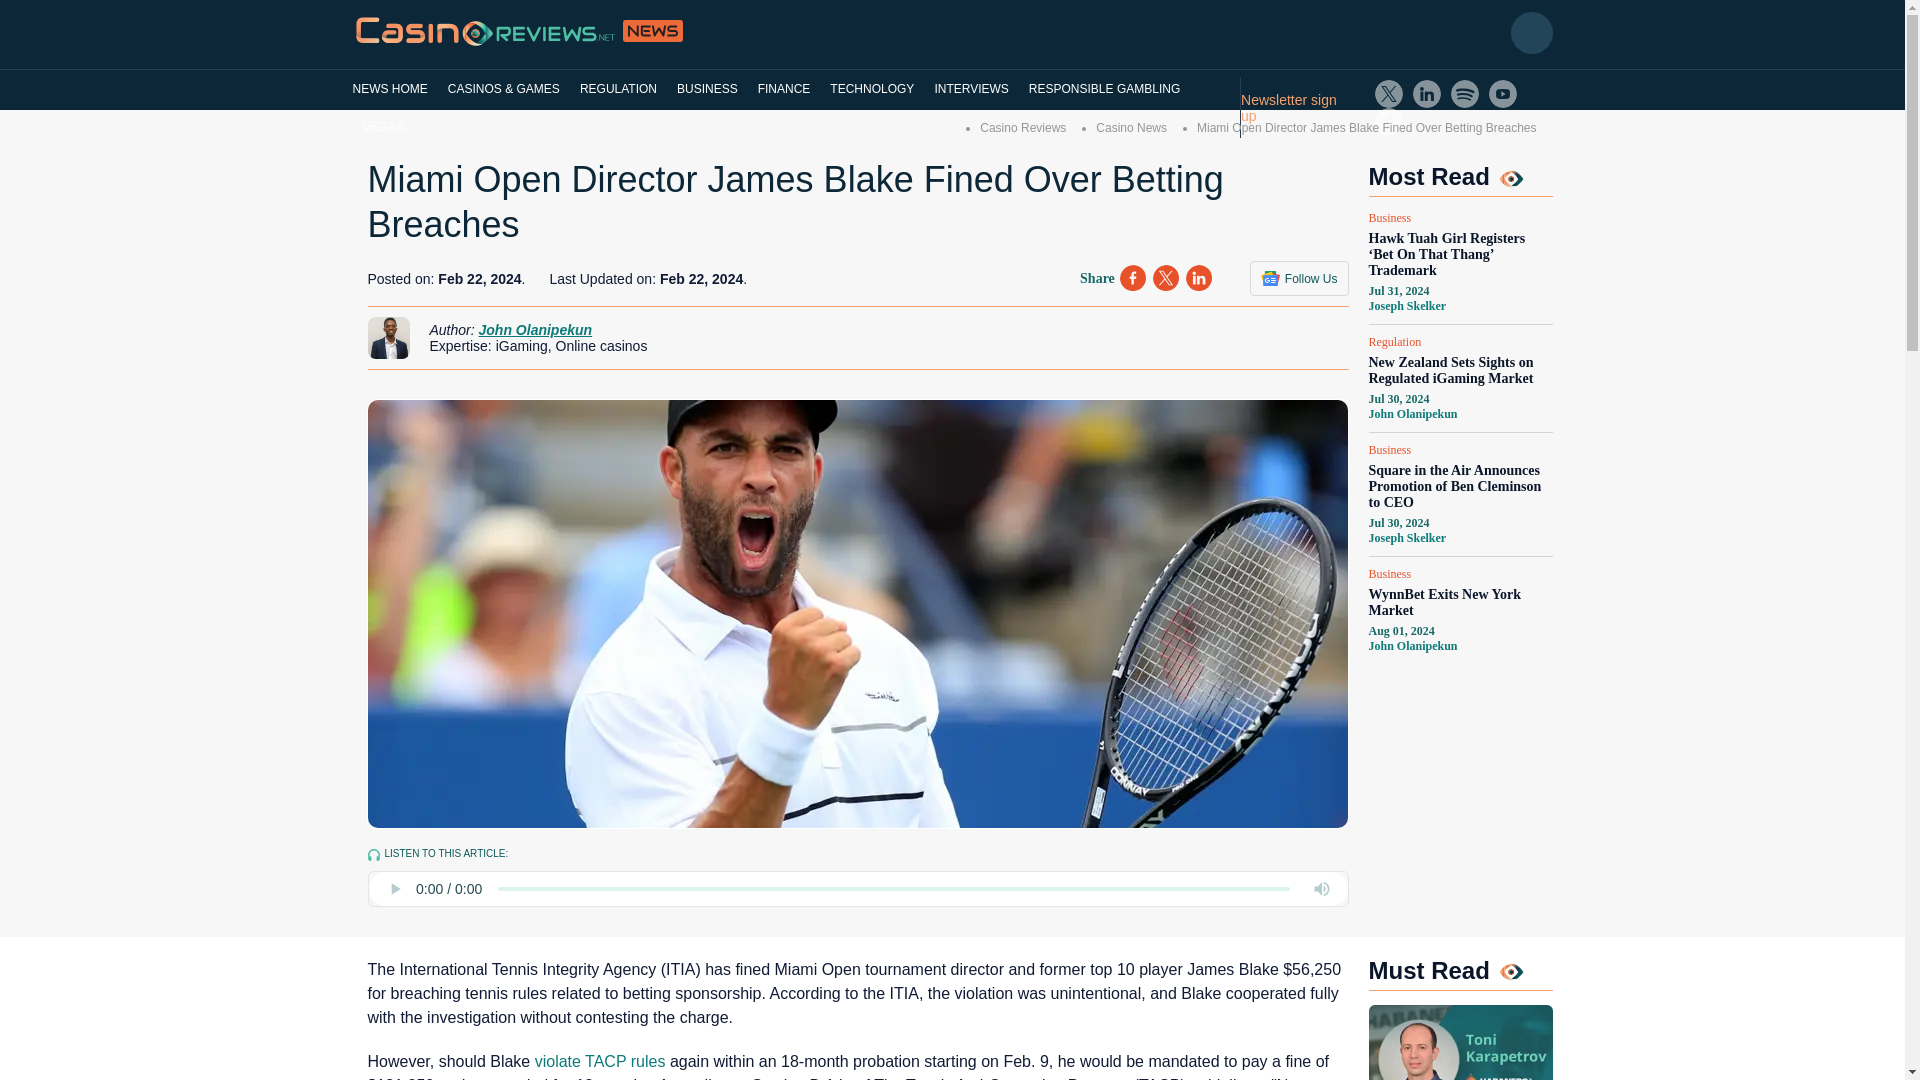 This screenshot has height=1080, width=1920. What do you see at coordinates (394, 89) in the screenshot?
I see `NEWS HOME` at bounding box center [394, 89].